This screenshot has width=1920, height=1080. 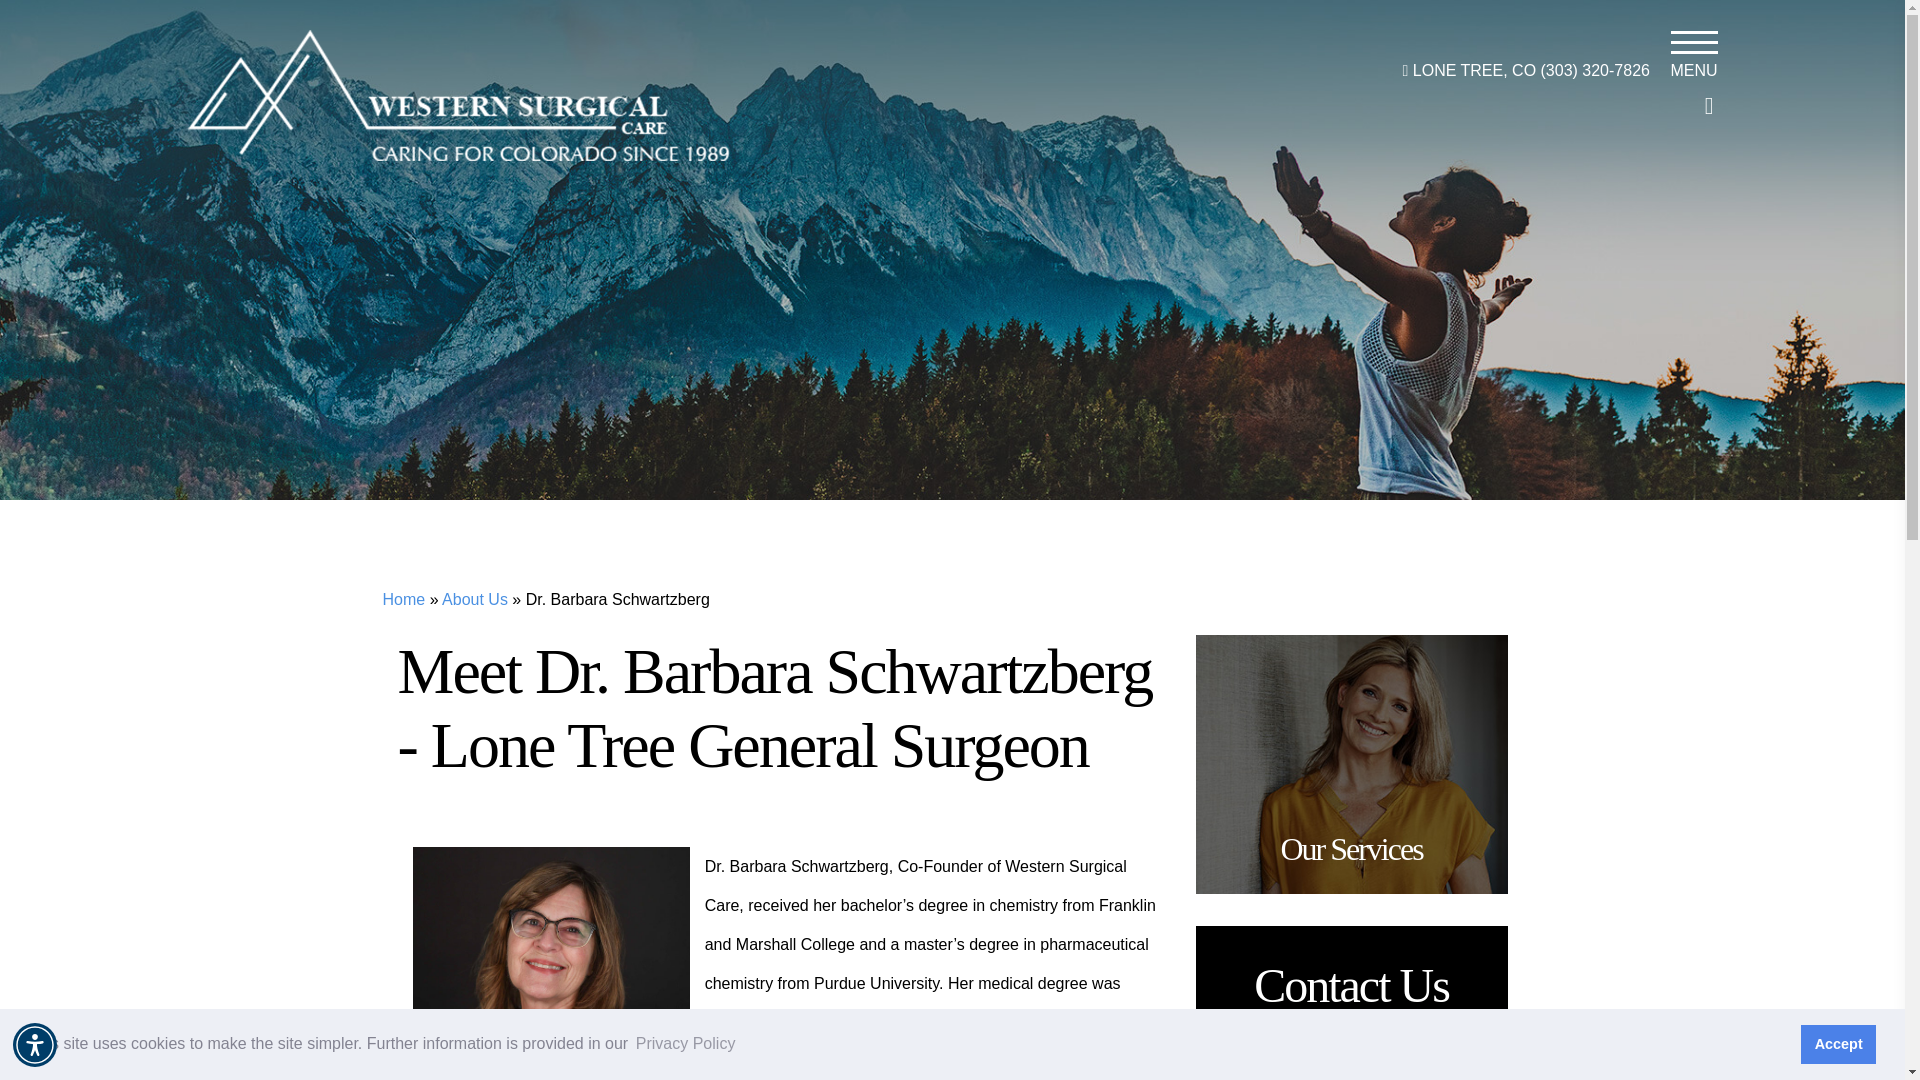 I want to click on Western Surgical Care - , , so click(x=458, y=94).